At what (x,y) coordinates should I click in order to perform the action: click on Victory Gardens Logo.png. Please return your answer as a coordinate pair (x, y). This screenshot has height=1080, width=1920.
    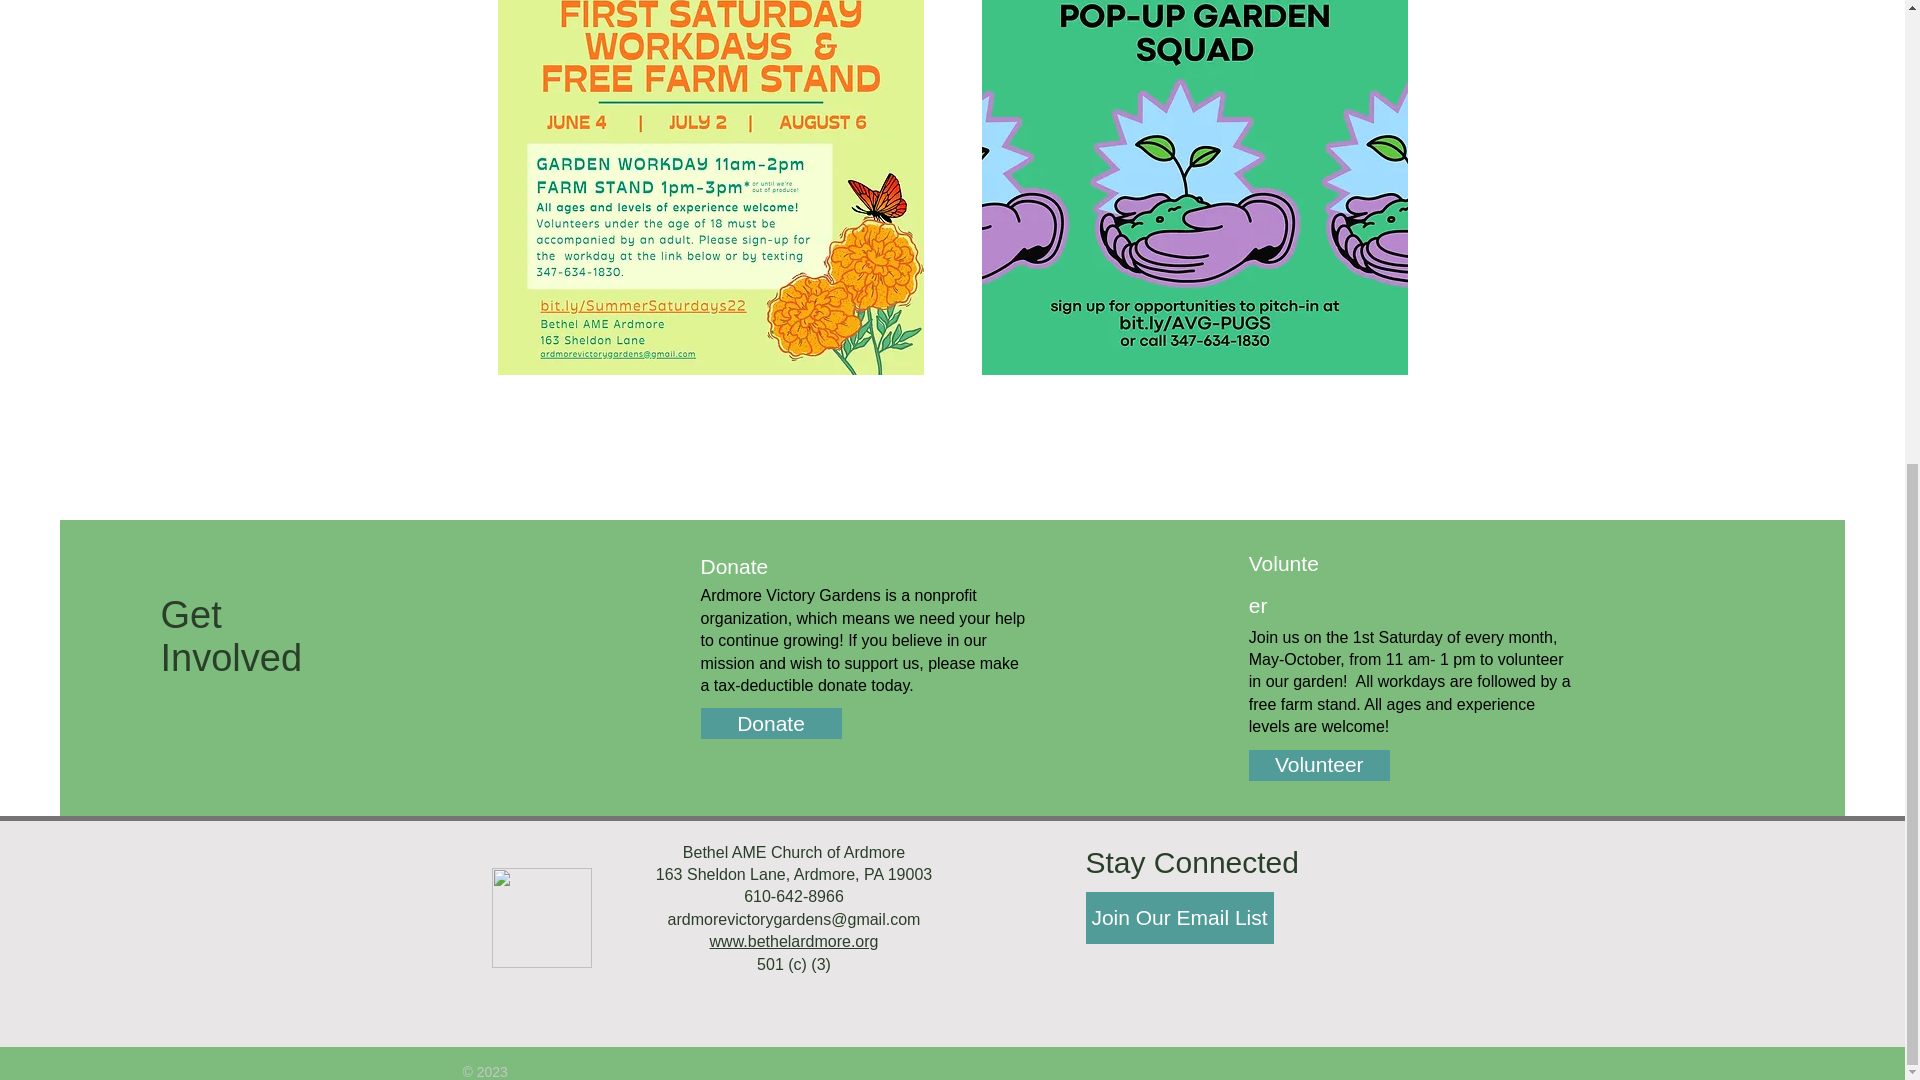
    Looking at the image, I should click on (541, 918).